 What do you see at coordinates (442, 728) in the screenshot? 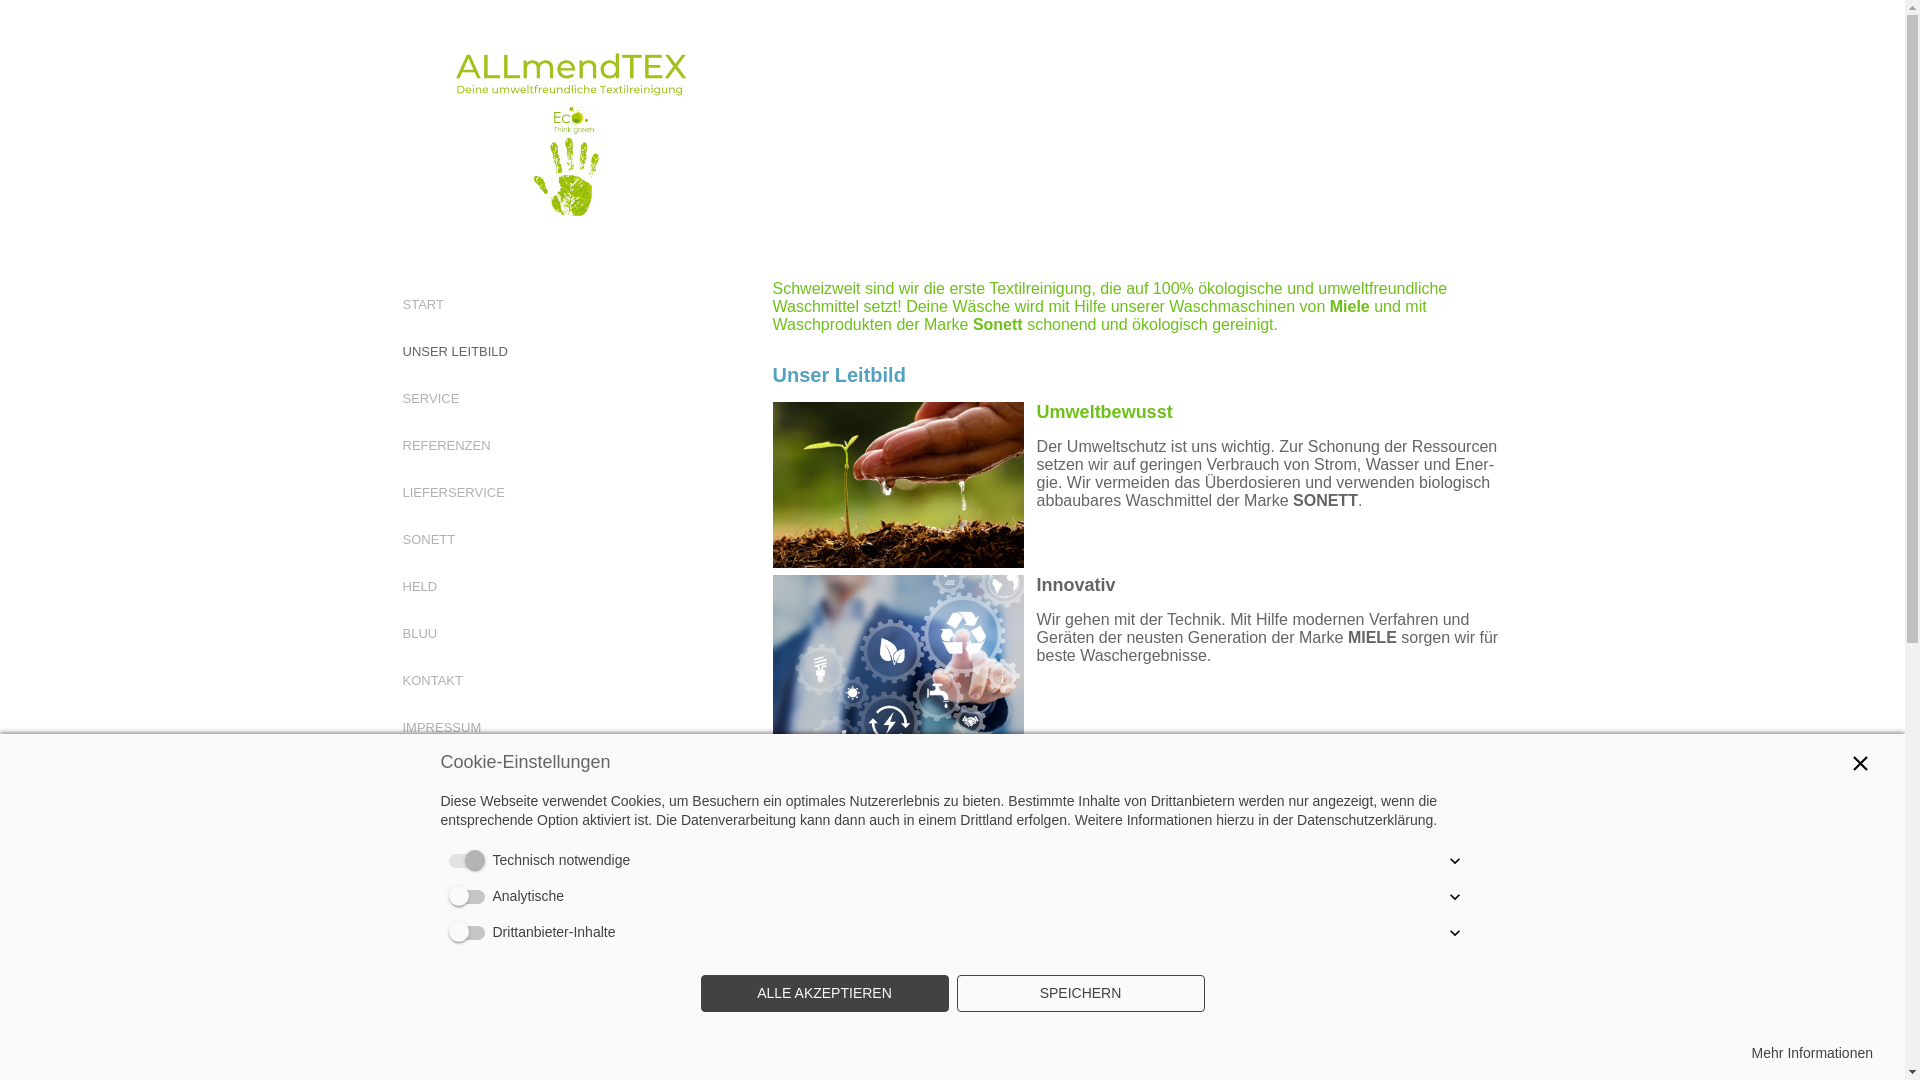
I see `IMPRESSUM` at bounding box center [442, 728].